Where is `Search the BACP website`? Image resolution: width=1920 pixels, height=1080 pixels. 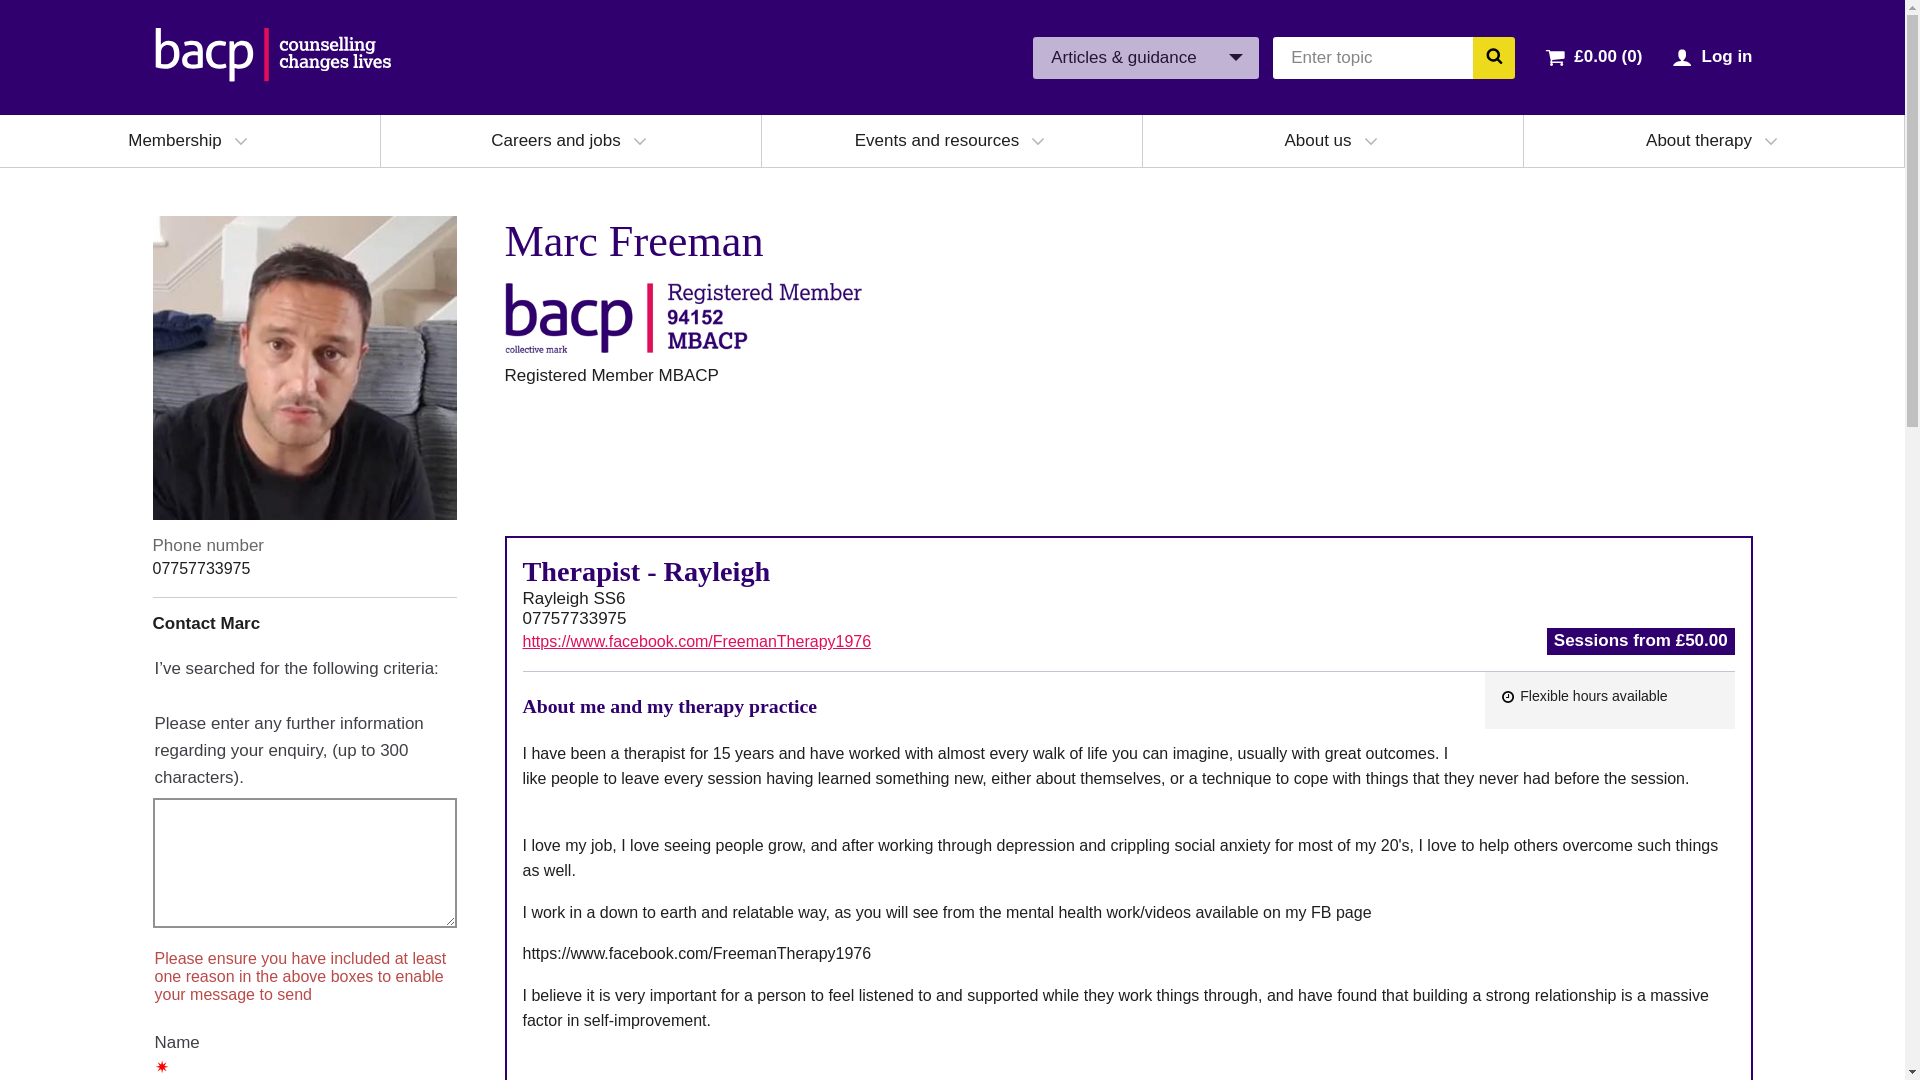
Search the BACP website is located at coordinates (1493, 56).